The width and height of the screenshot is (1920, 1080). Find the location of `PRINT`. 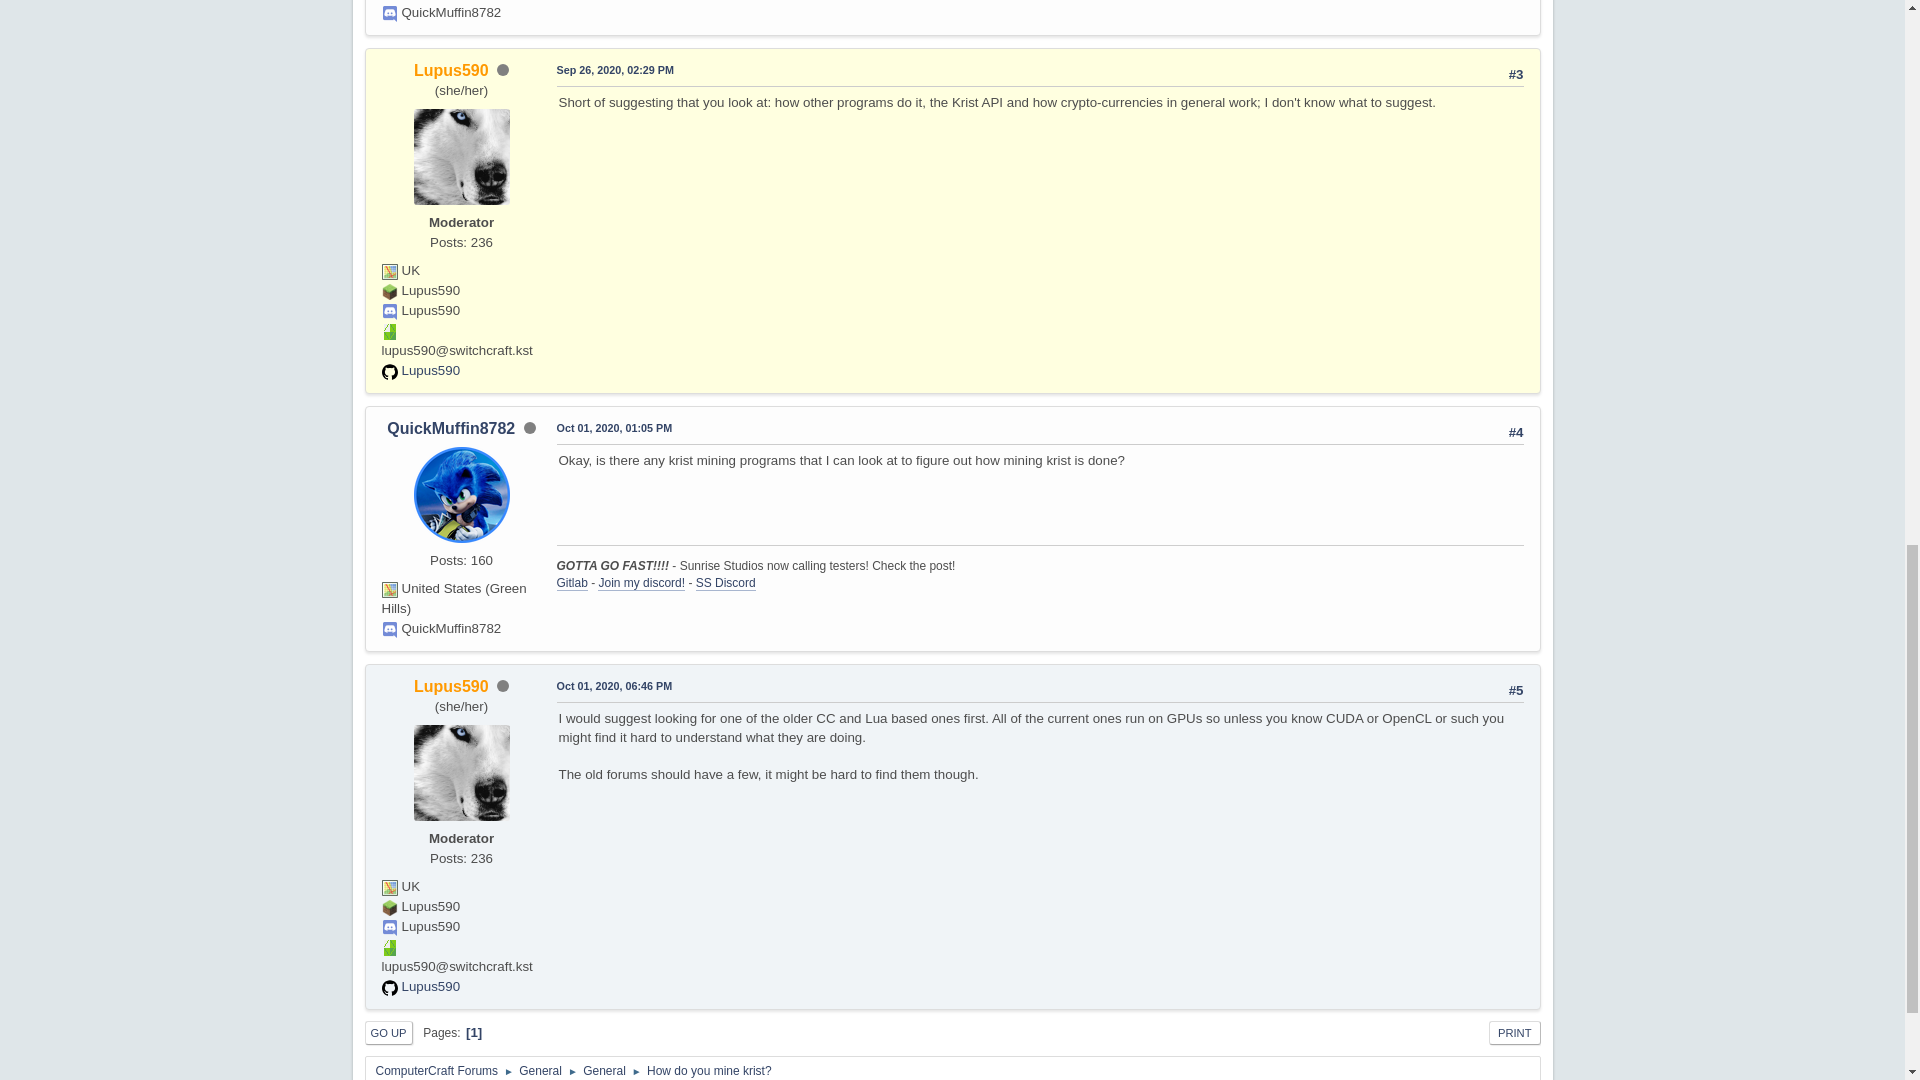

PRINT is located at coordinates (1515, 368).